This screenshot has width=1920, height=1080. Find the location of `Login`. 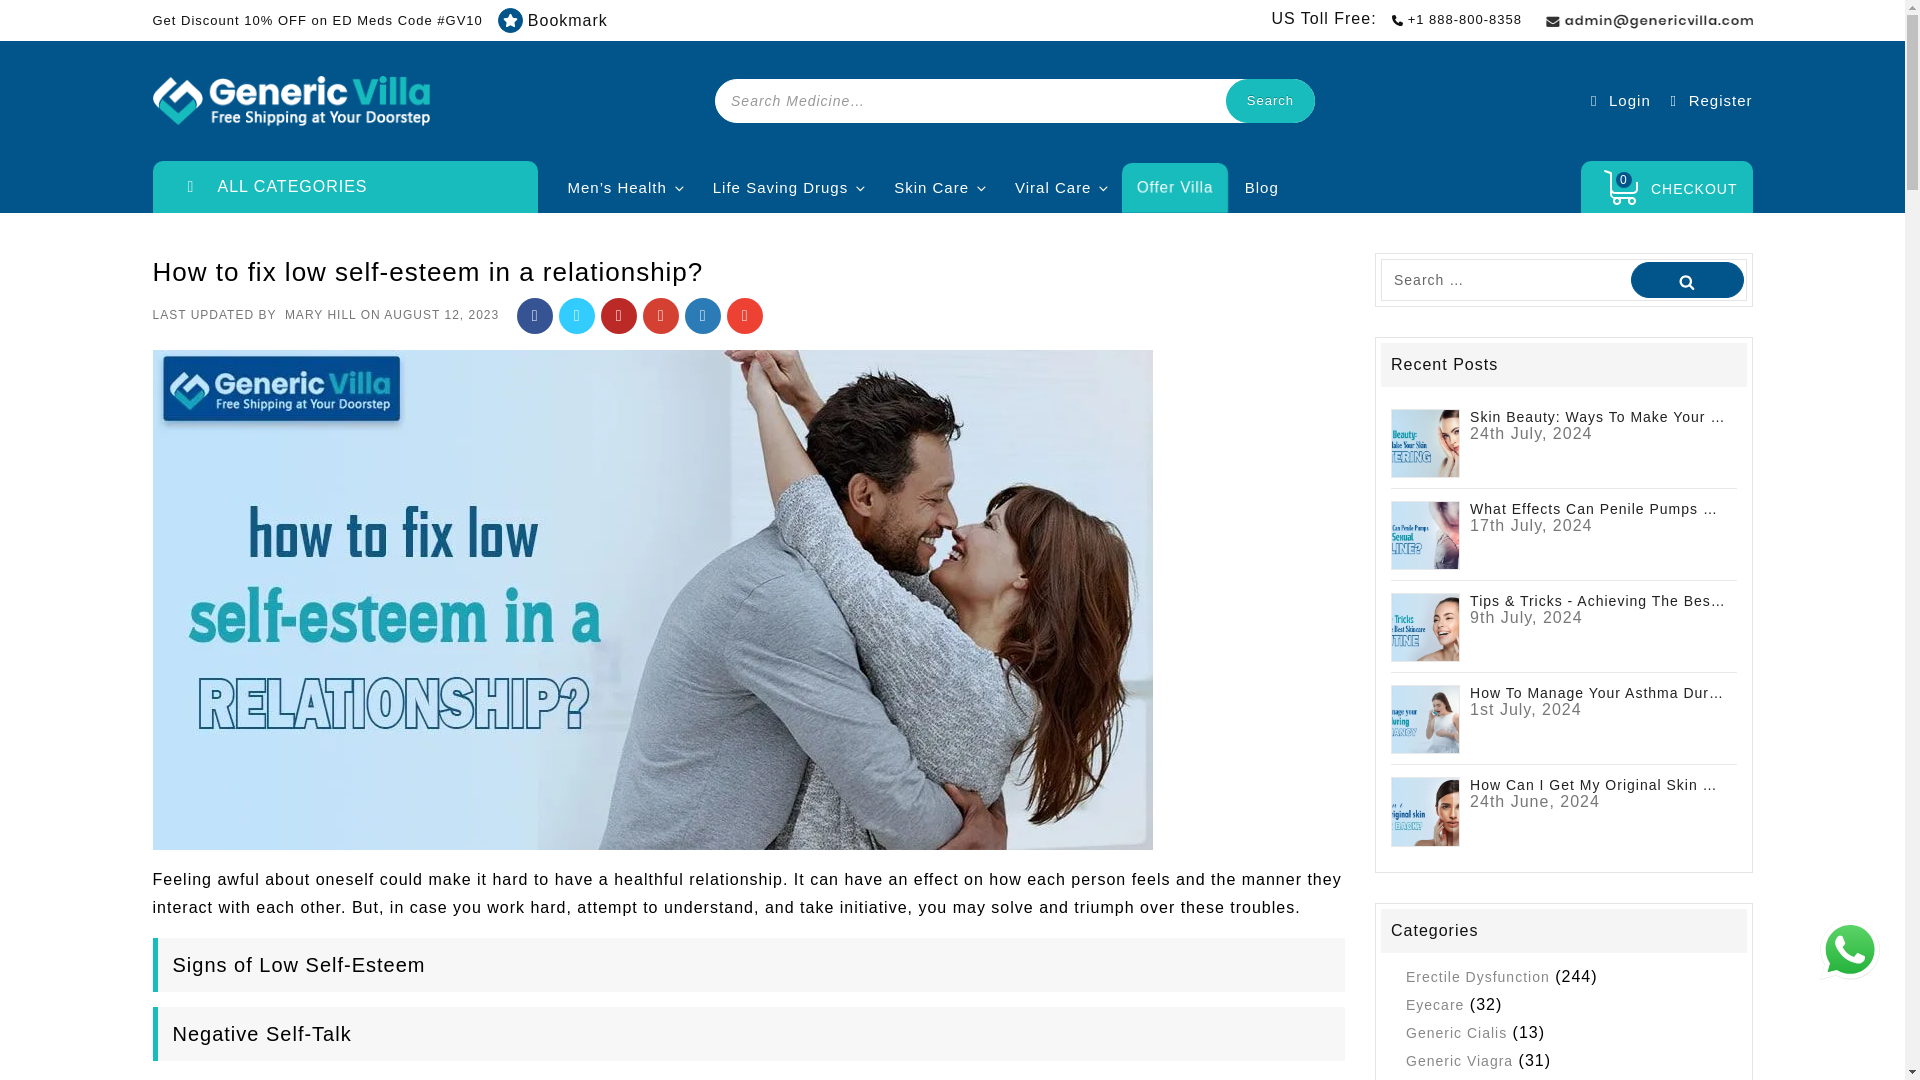

Login is located at coordinates (1618, 100).